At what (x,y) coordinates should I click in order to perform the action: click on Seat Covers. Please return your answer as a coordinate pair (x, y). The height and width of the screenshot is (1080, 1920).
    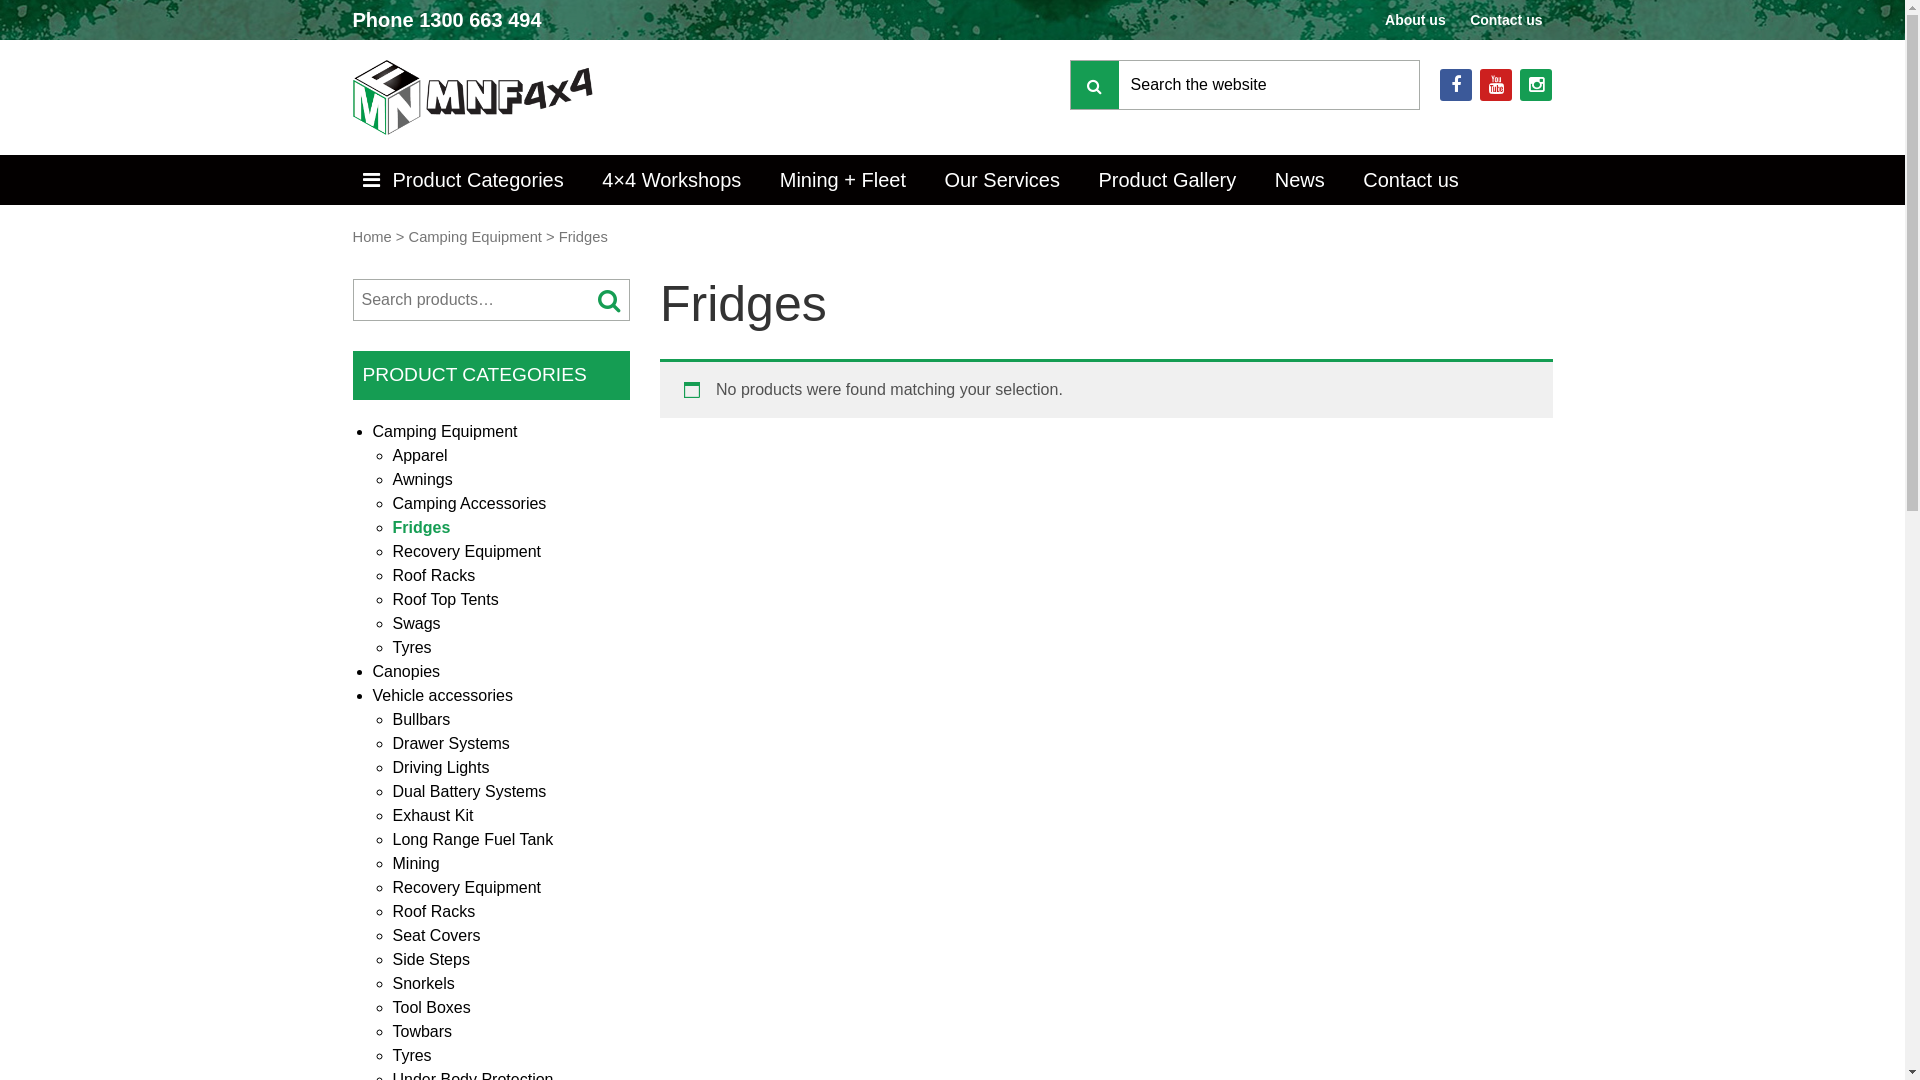
    Looking at the image, I should click on (436, 936).